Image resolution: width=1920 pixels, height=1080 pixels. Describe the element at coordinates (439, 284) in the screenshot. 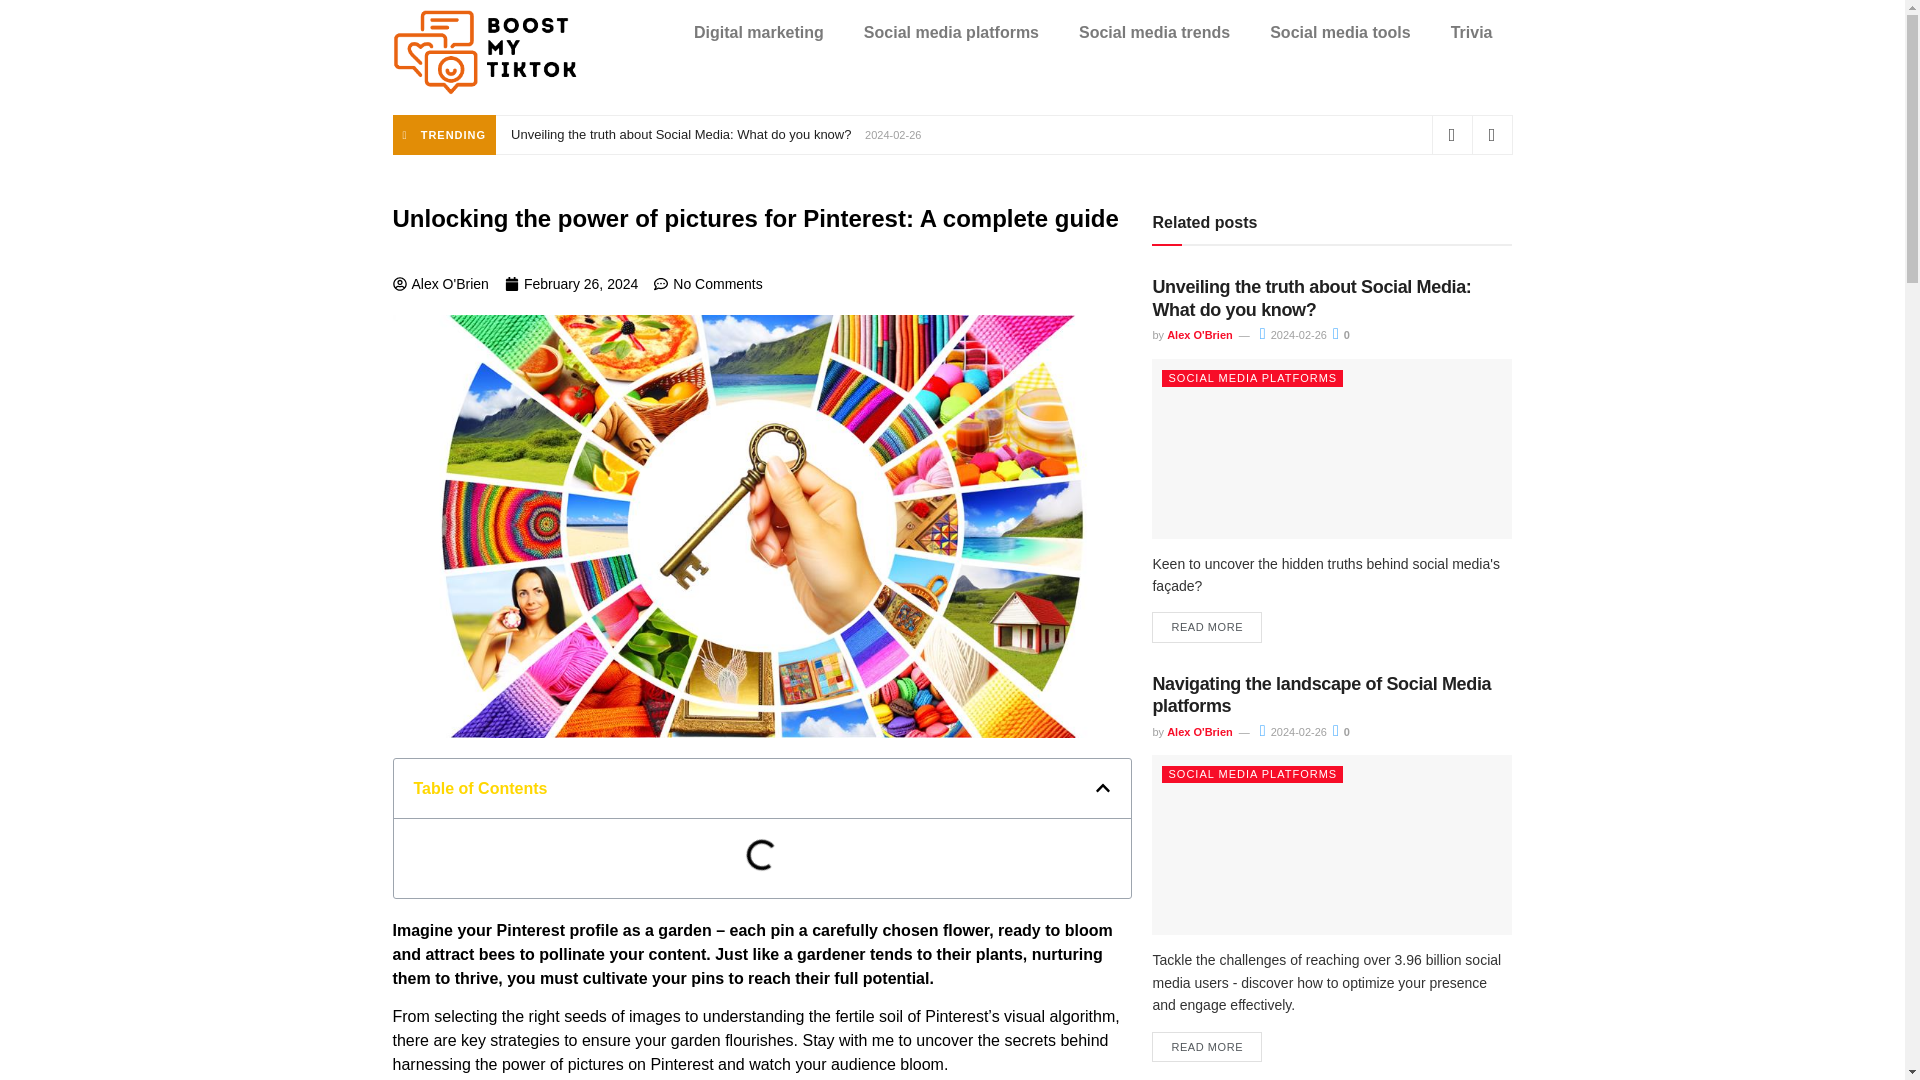

I see `Alex O'Brien` at that location.